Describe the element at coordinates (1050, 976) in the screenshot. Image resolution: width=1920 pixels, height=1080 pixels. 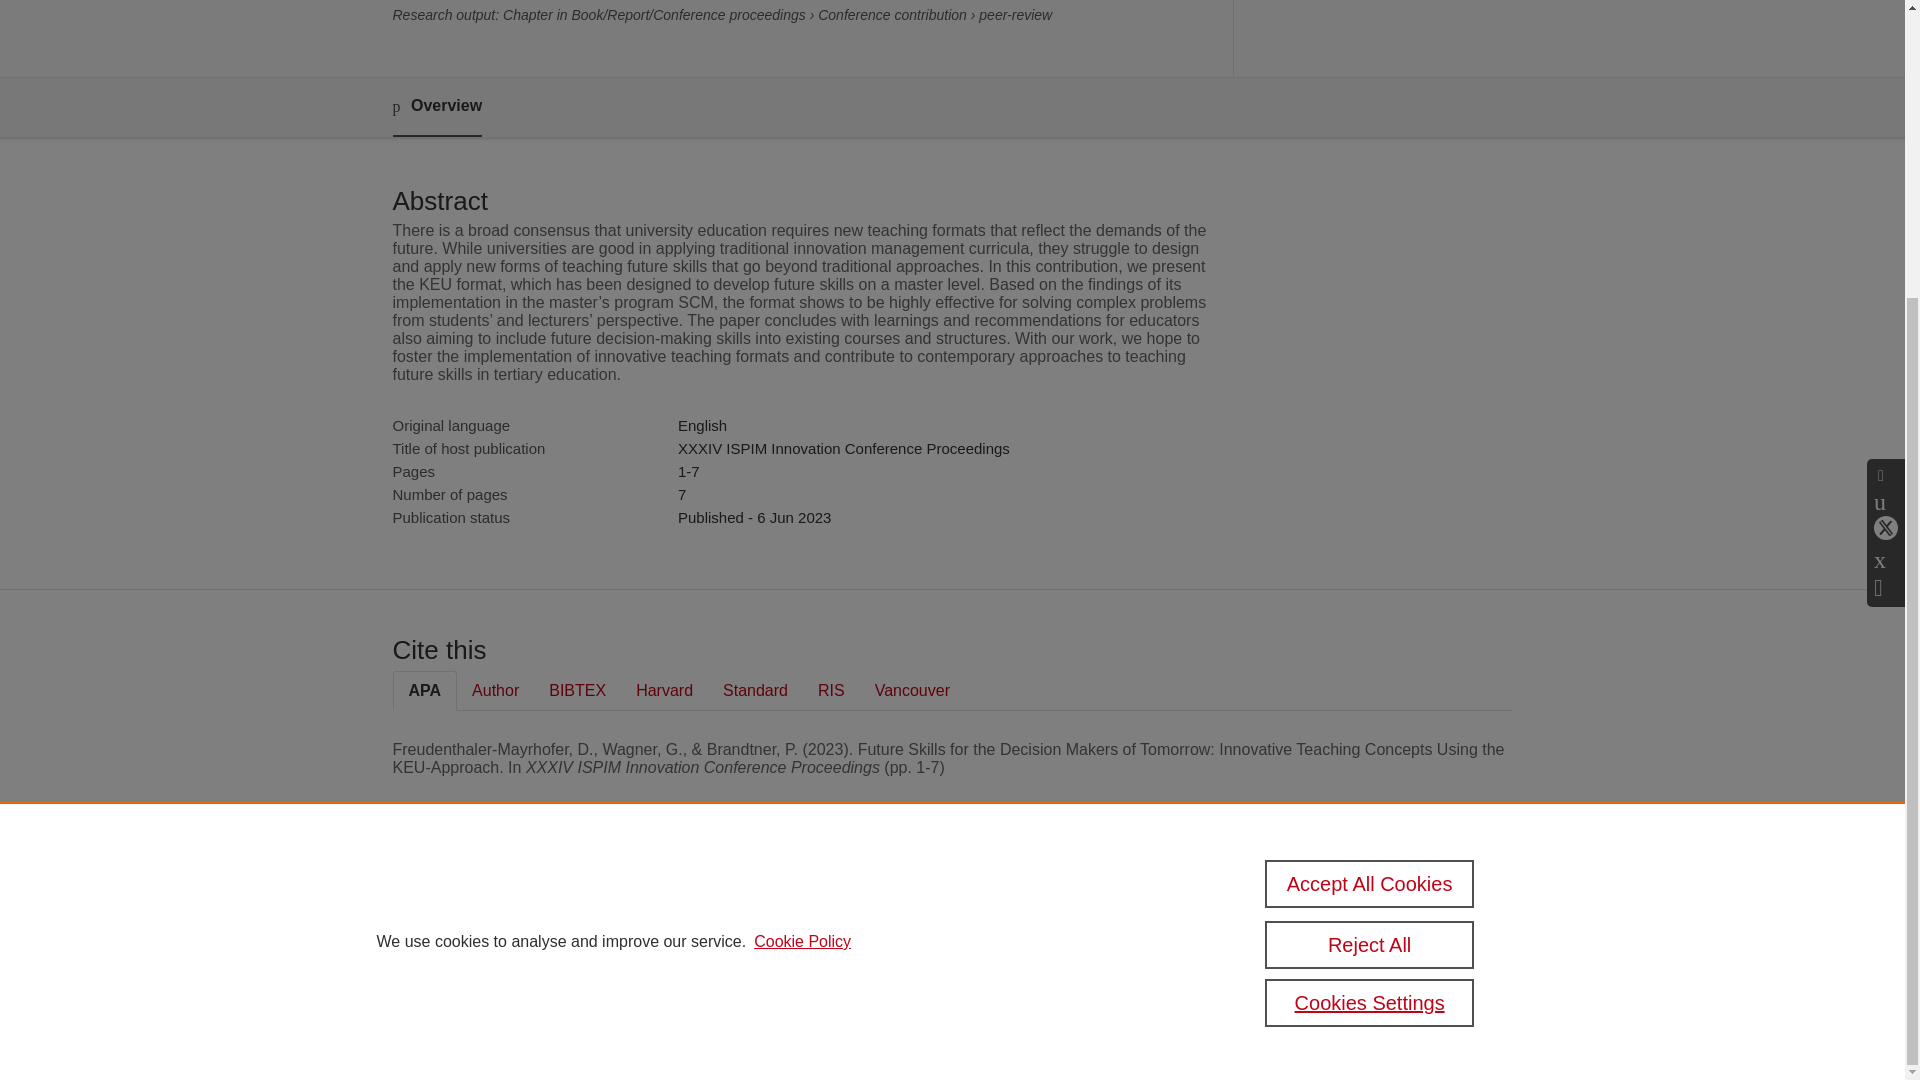
I see `use of cookies` at that location.